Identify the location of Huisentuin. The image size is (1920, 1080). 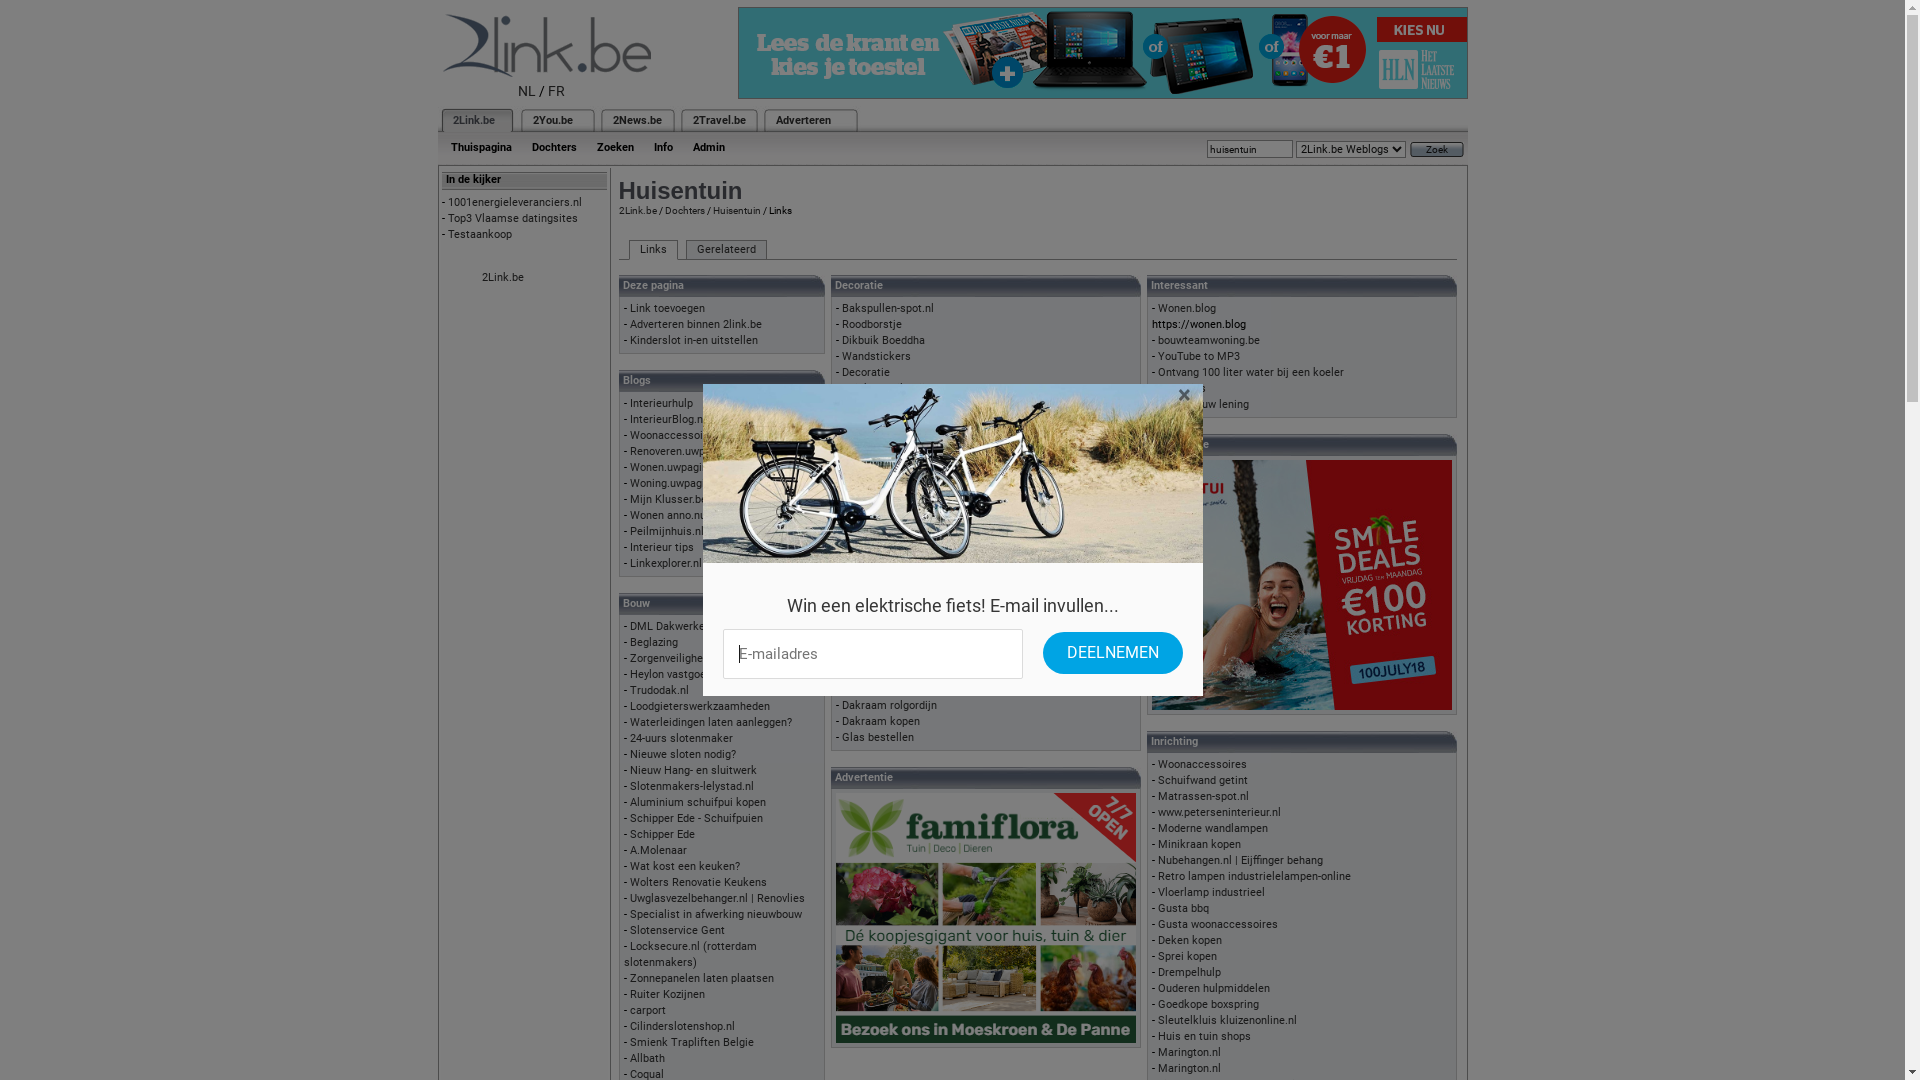
(736, 210).